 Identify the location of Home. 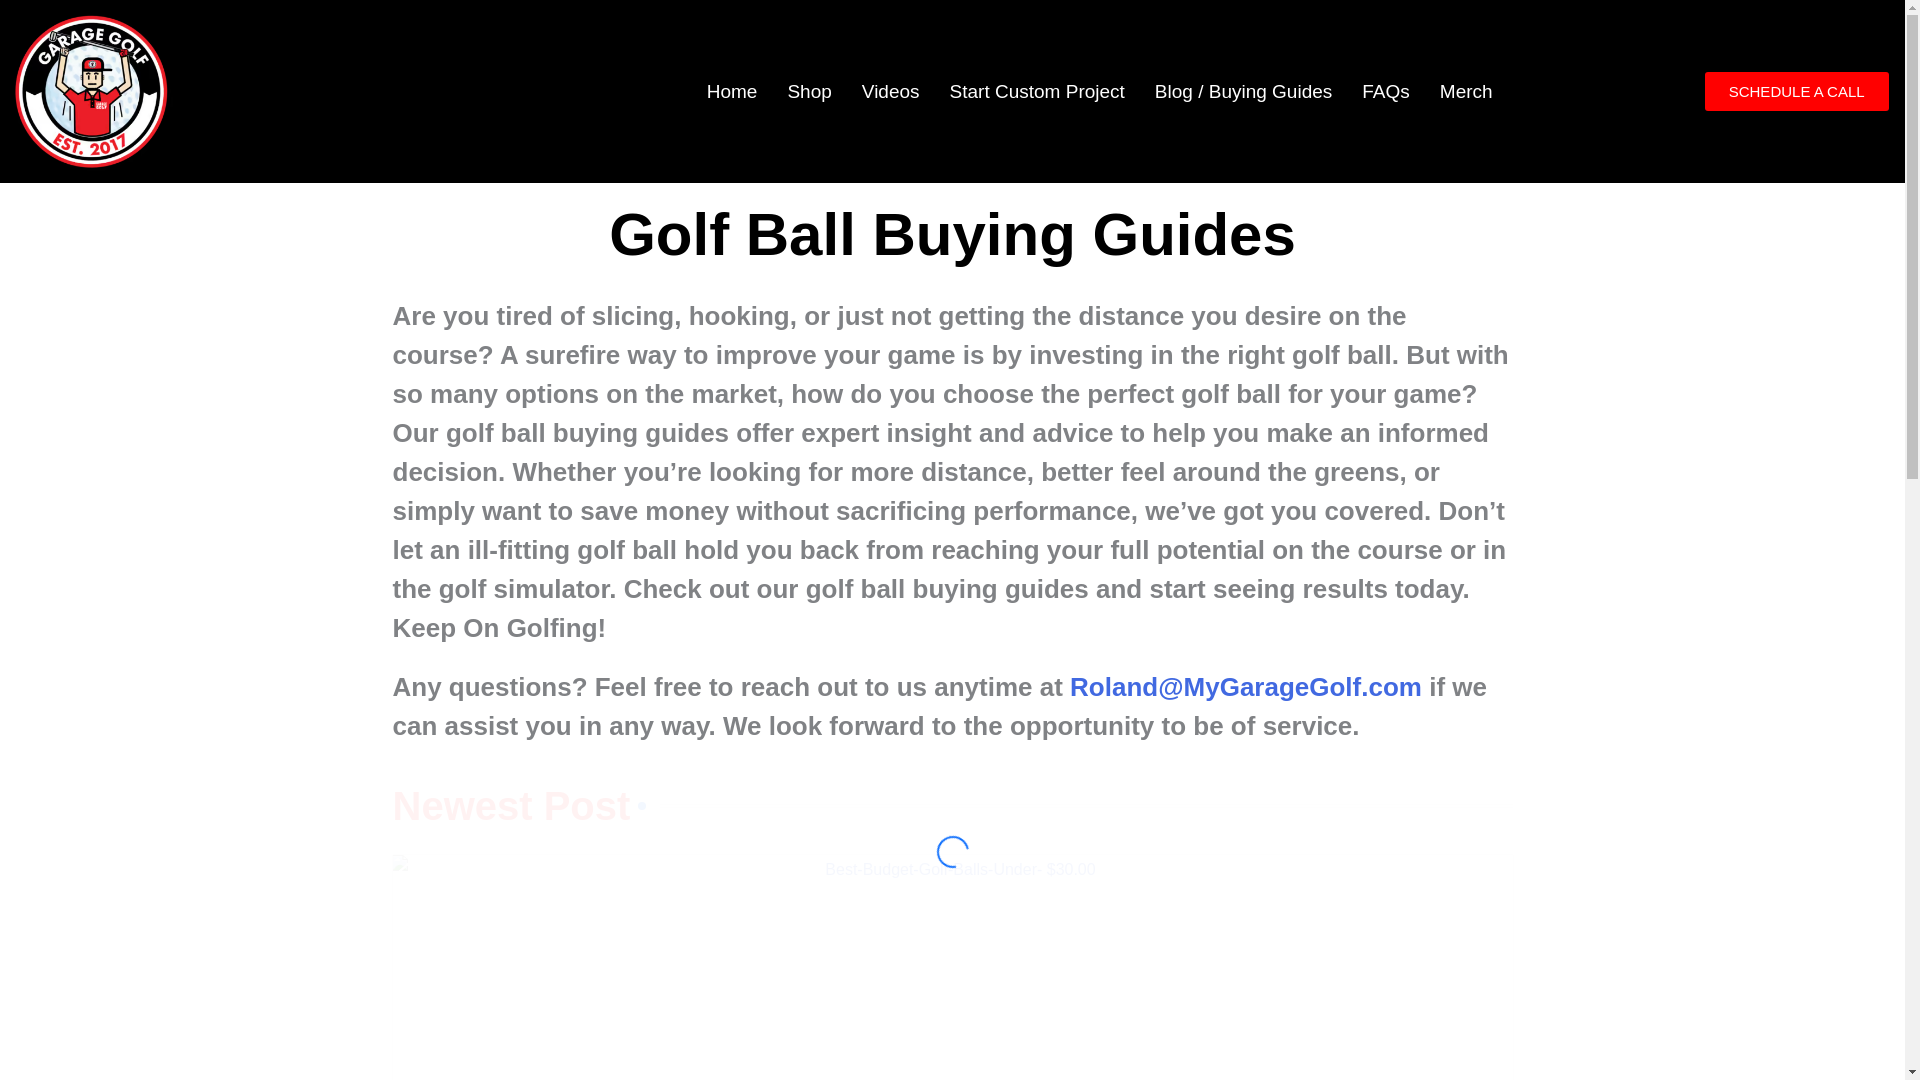
(732, 91).